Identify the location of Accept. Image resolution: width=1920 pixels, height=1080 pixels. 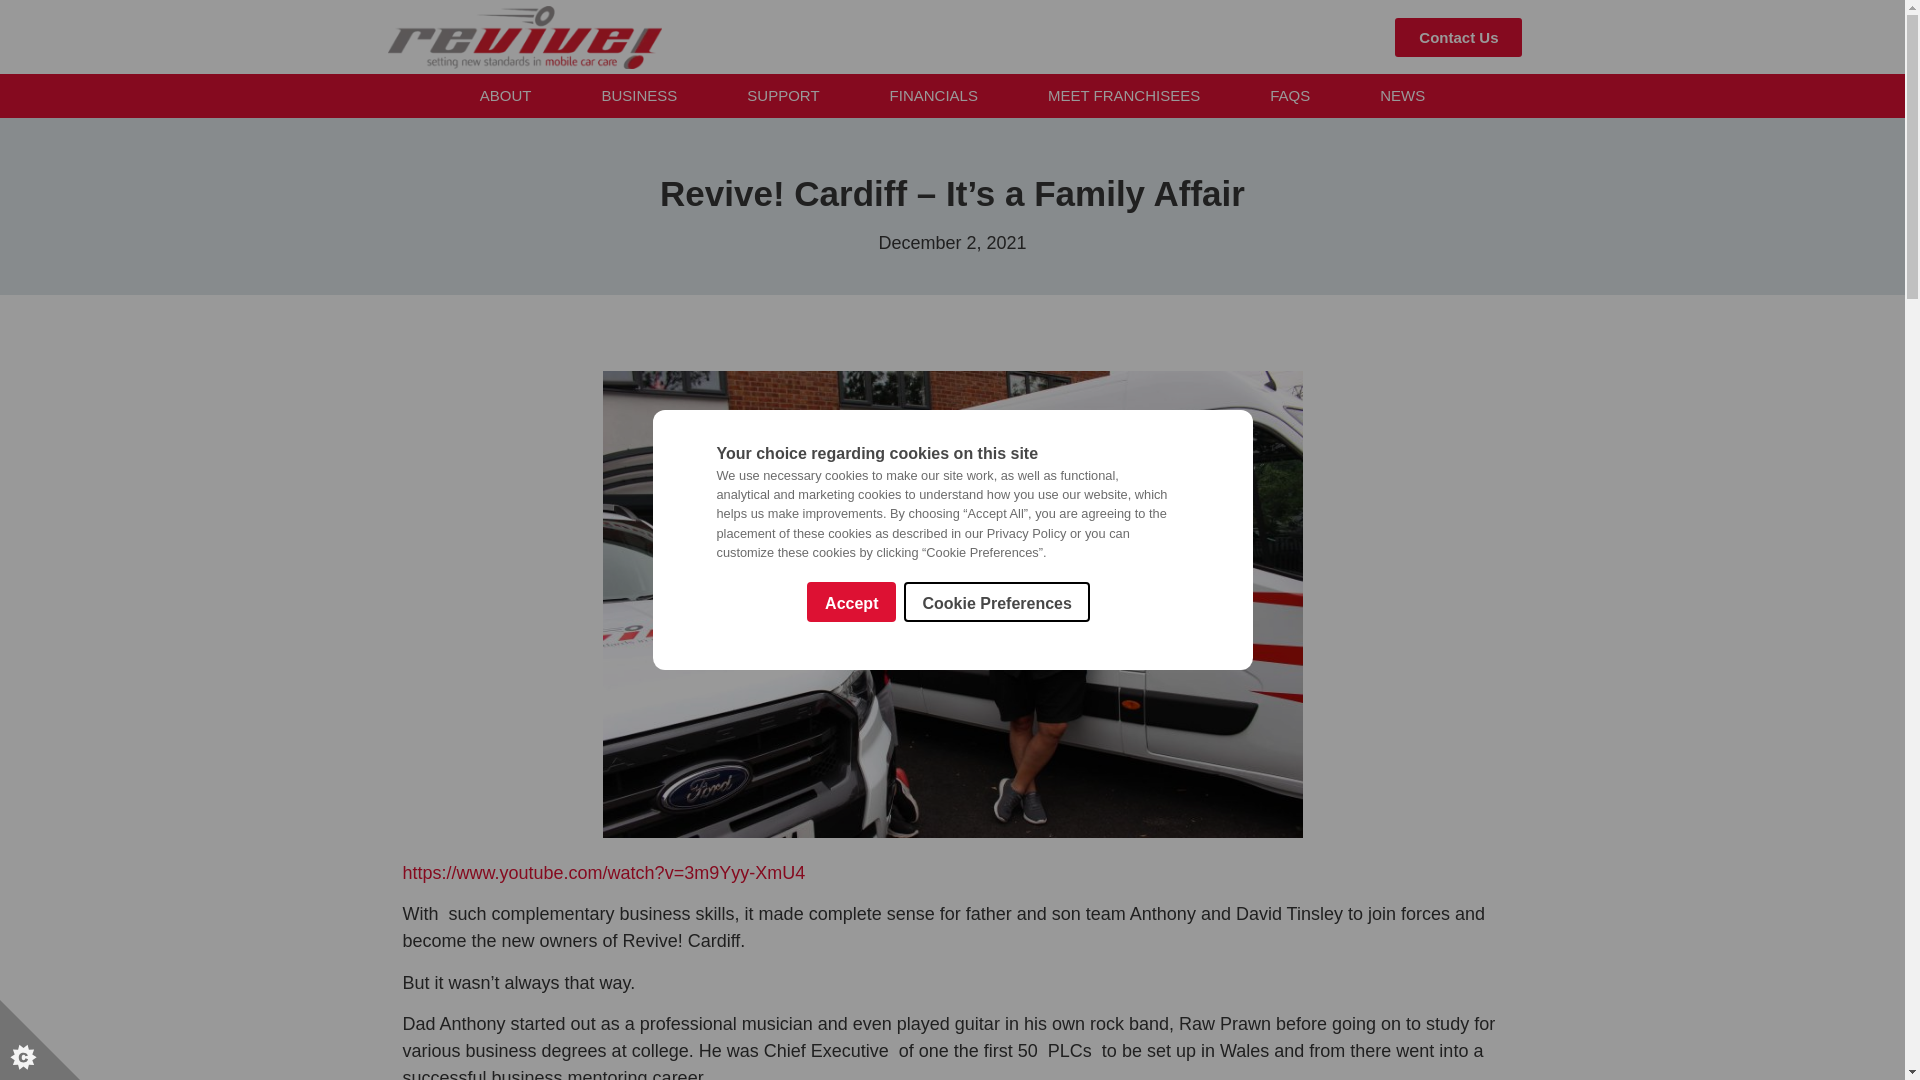
(851, 850).